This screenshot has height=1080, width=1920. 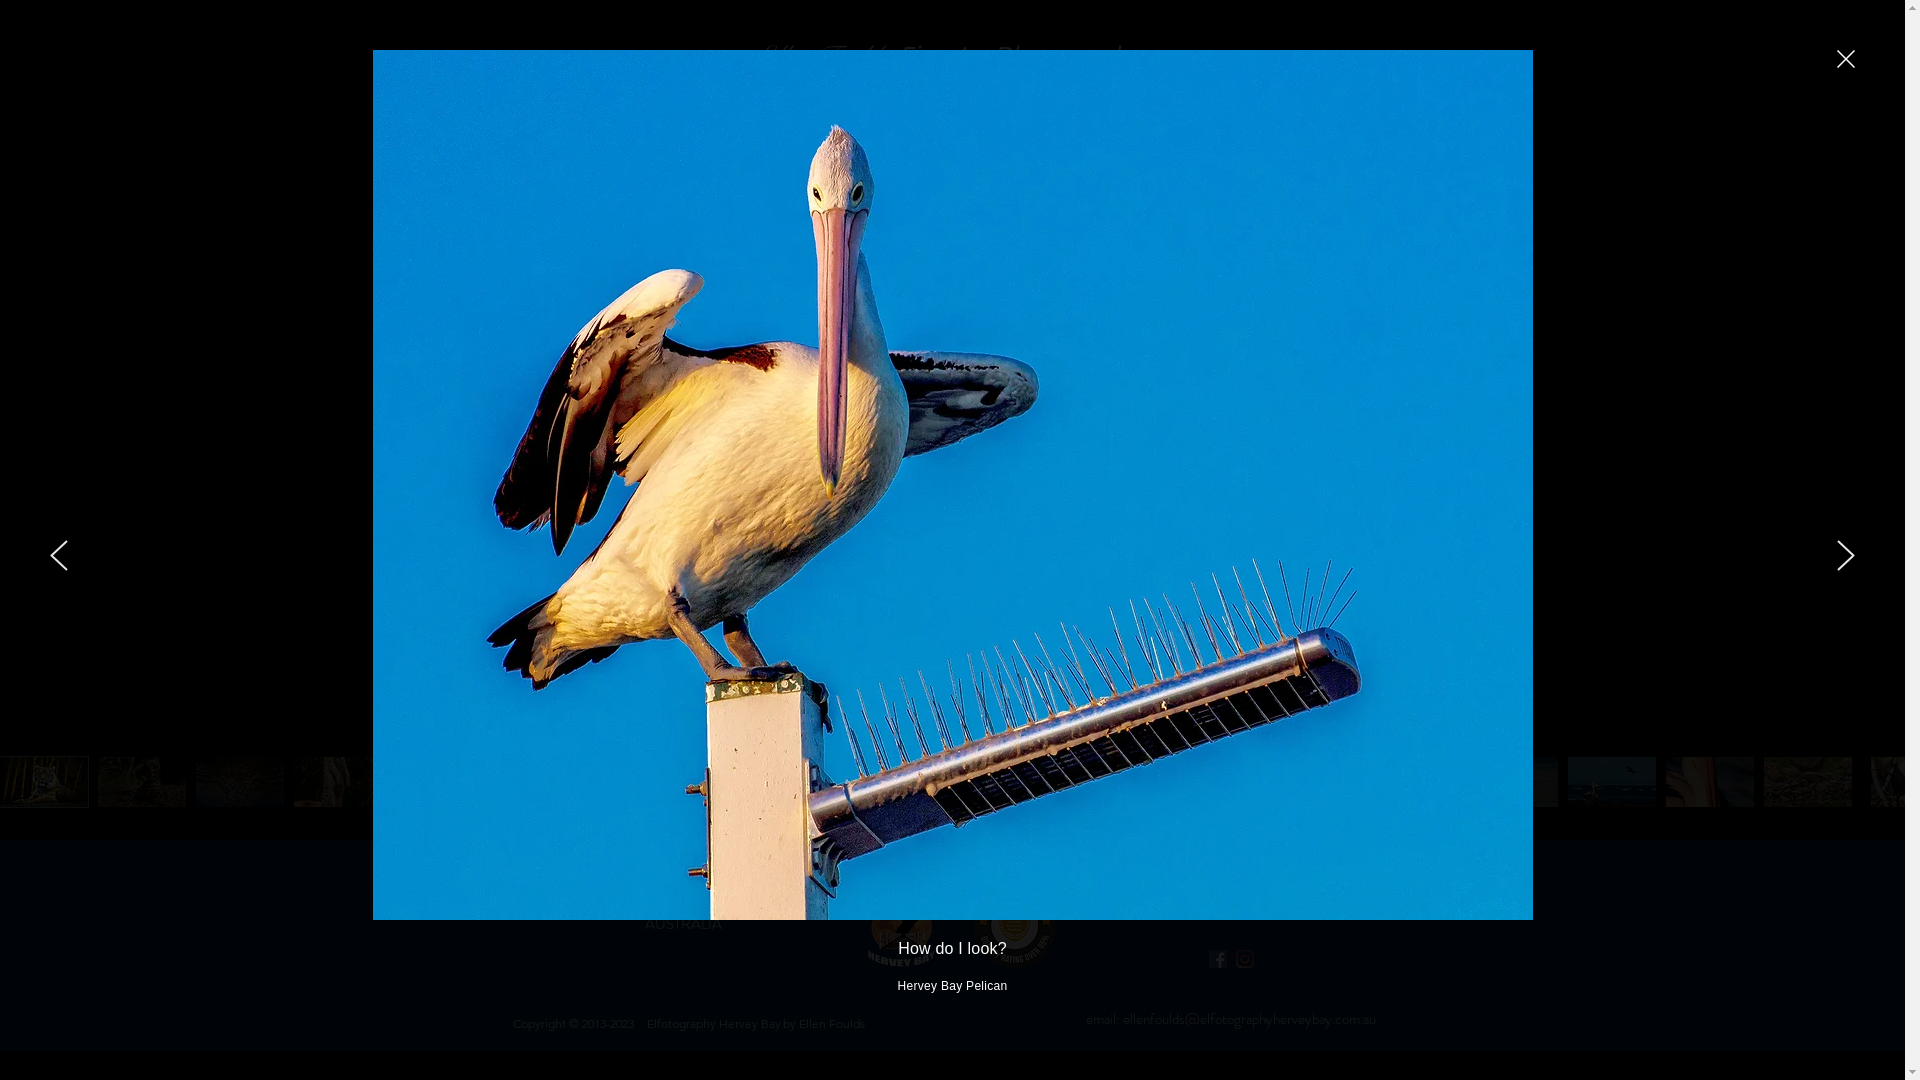 I want to click on Open Edition, so click(x=641, y=202).